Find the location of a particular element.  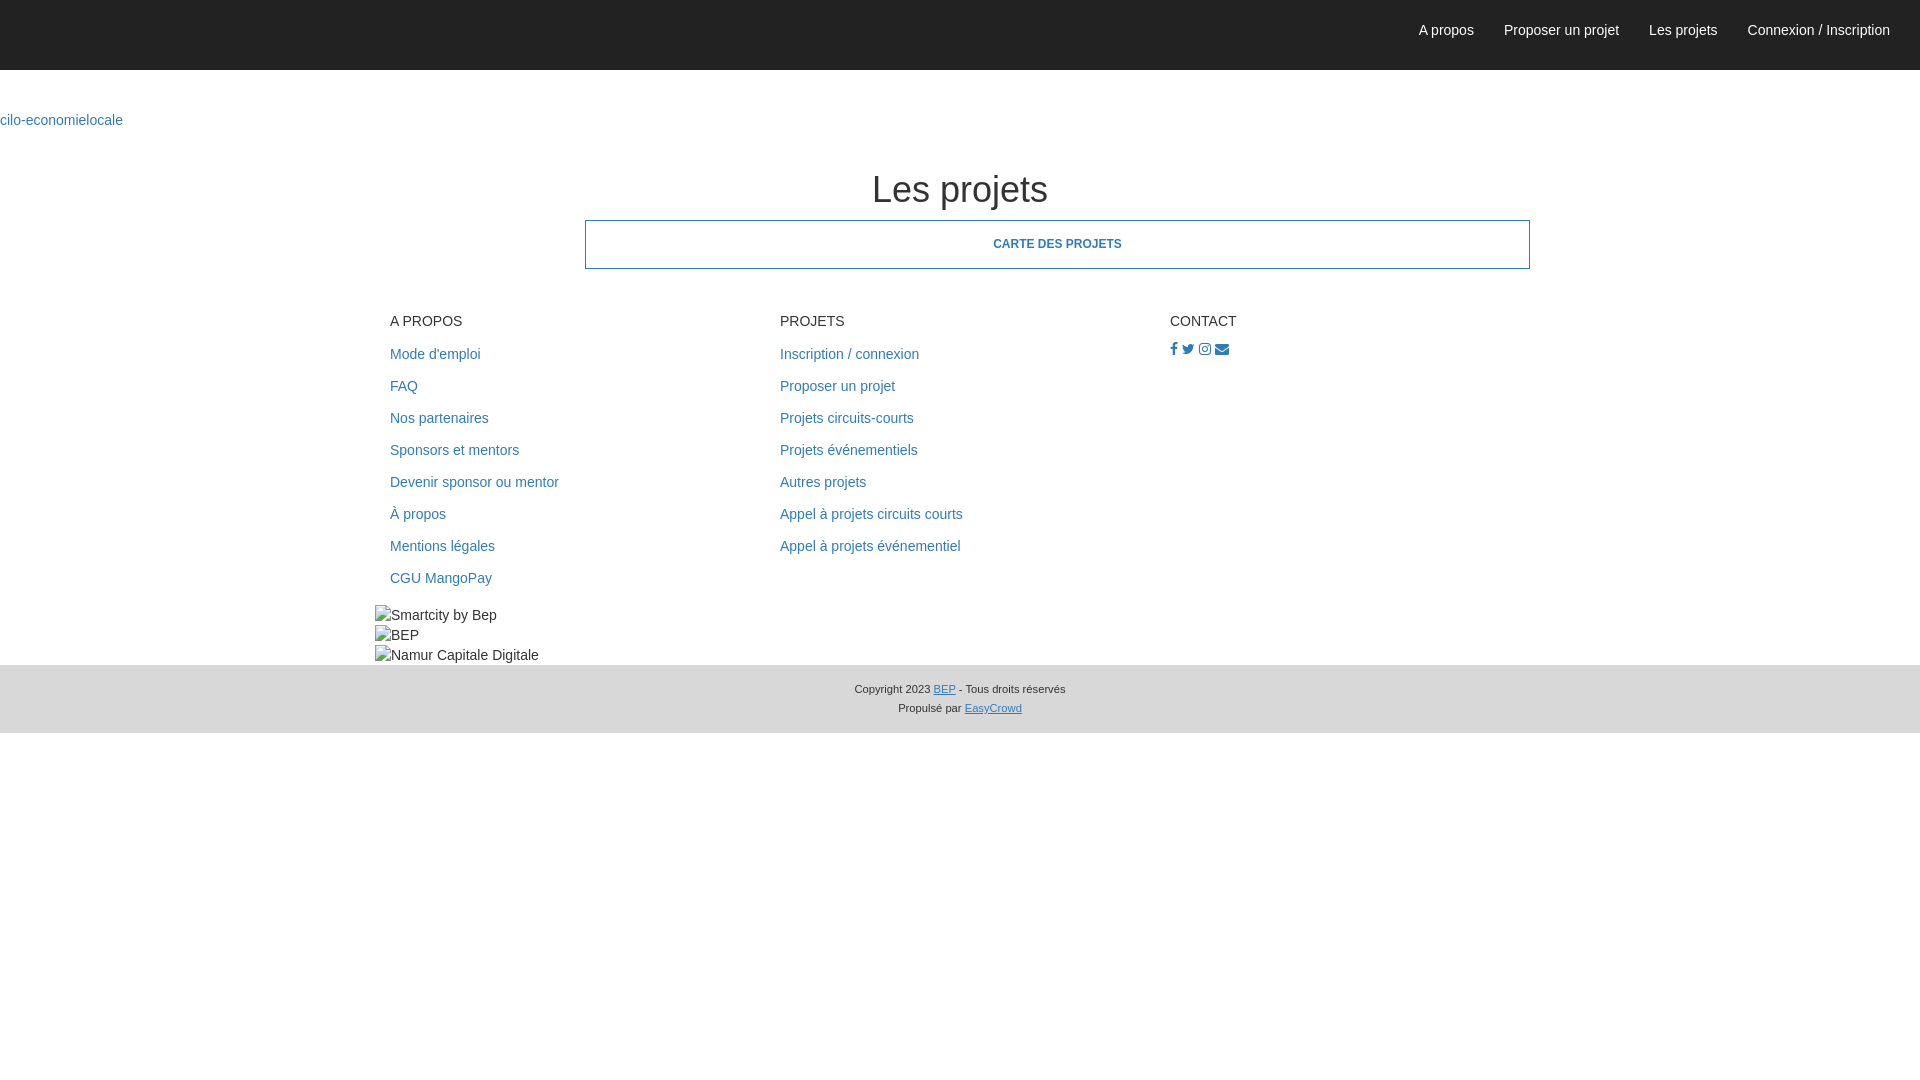

Nos partenaires is located at coordinates (570, 419).